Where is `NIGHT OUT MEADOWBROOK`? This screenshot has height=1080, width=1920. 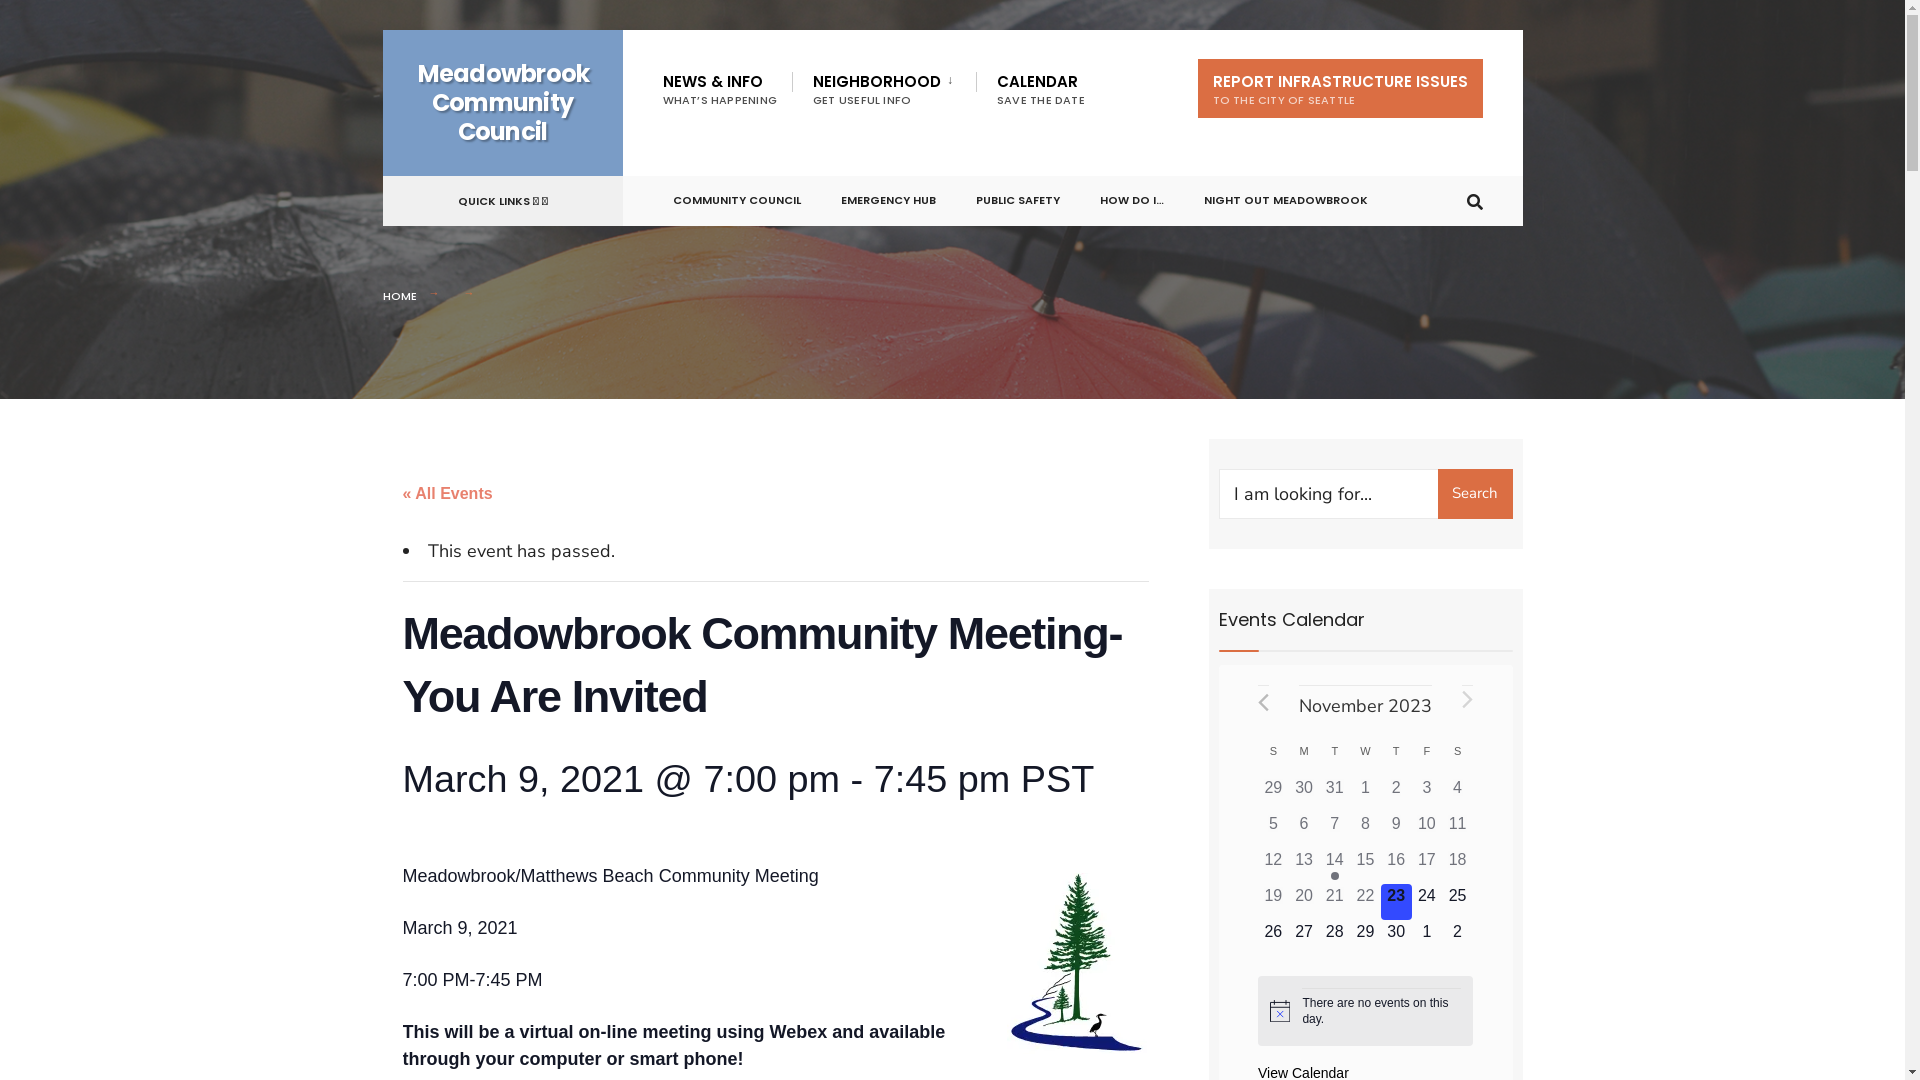
NIGHT OUT MEADOWBROOK is located at coordinates (1286, 196).